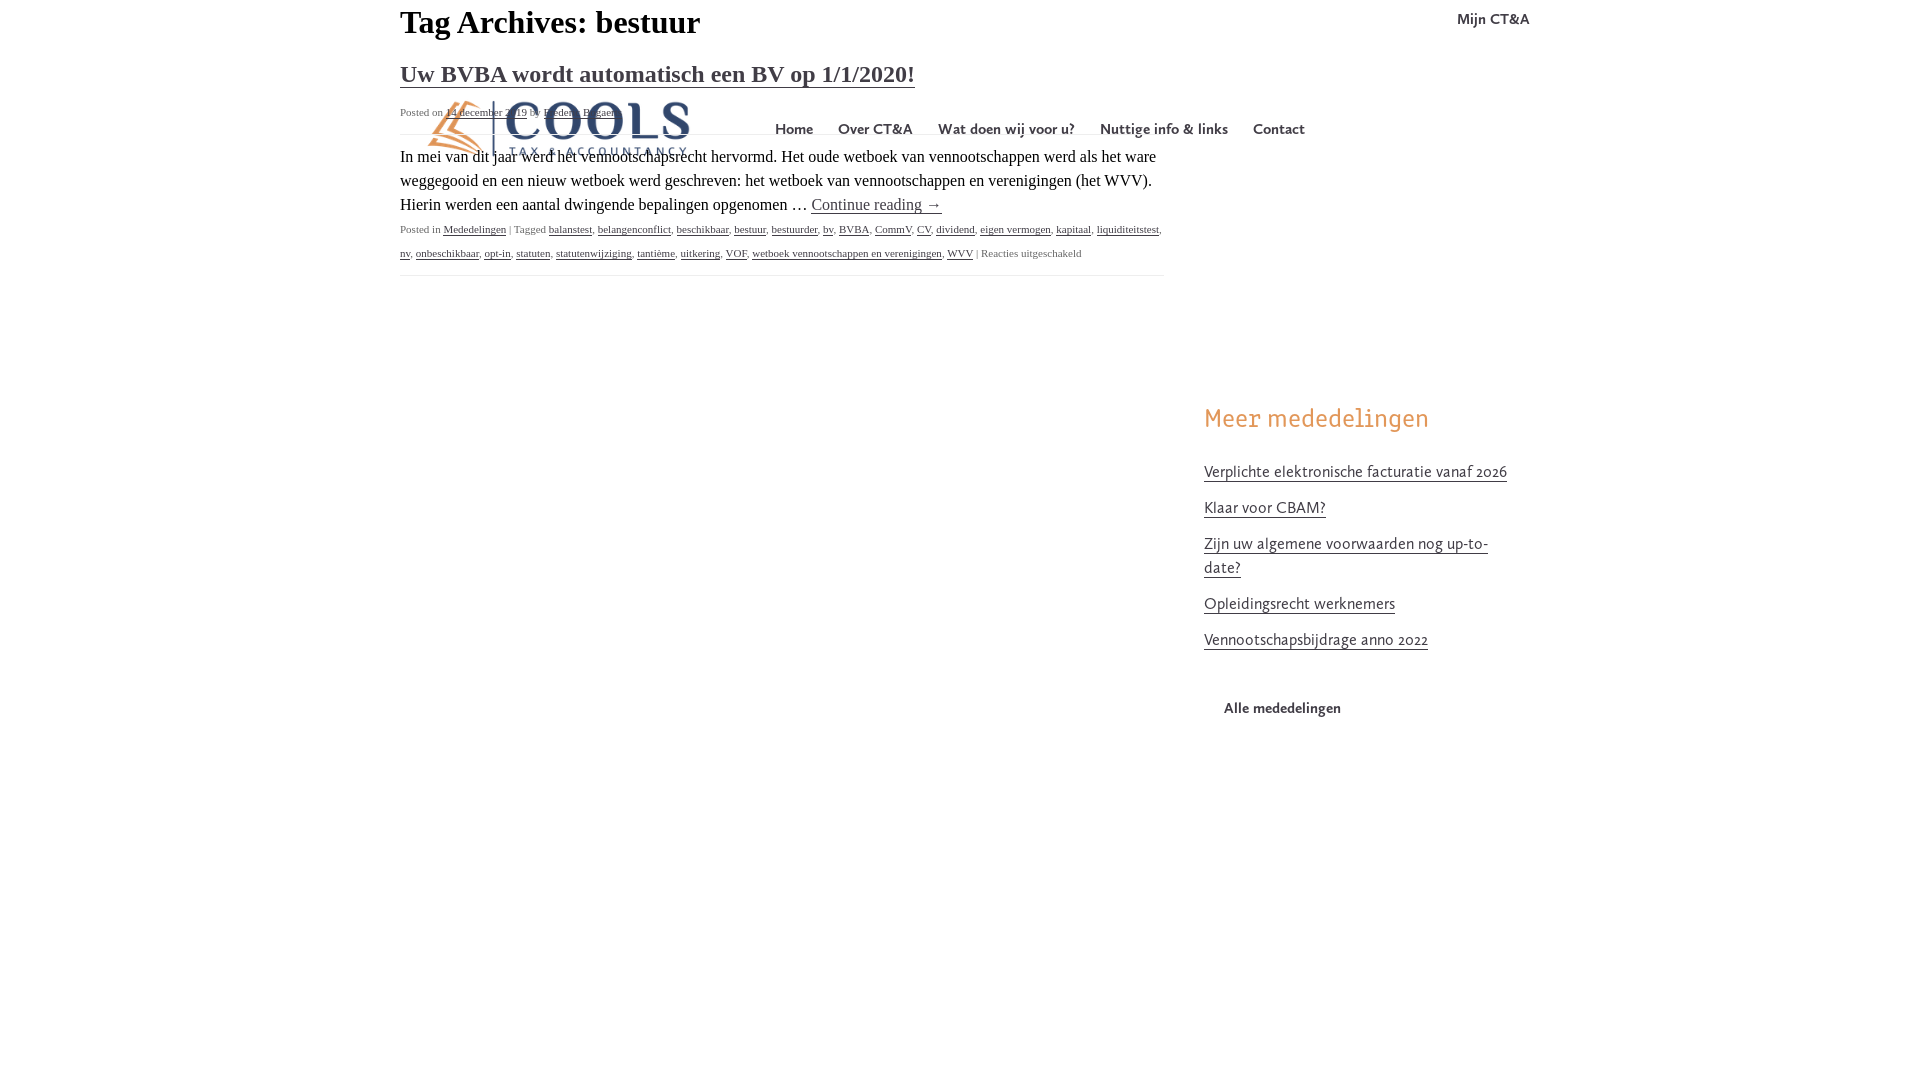 This screenshot has height=1080, width=1920. Describe the element at coordinates (703, 230) in the screenshot. I see `beschikbaar` at that location.